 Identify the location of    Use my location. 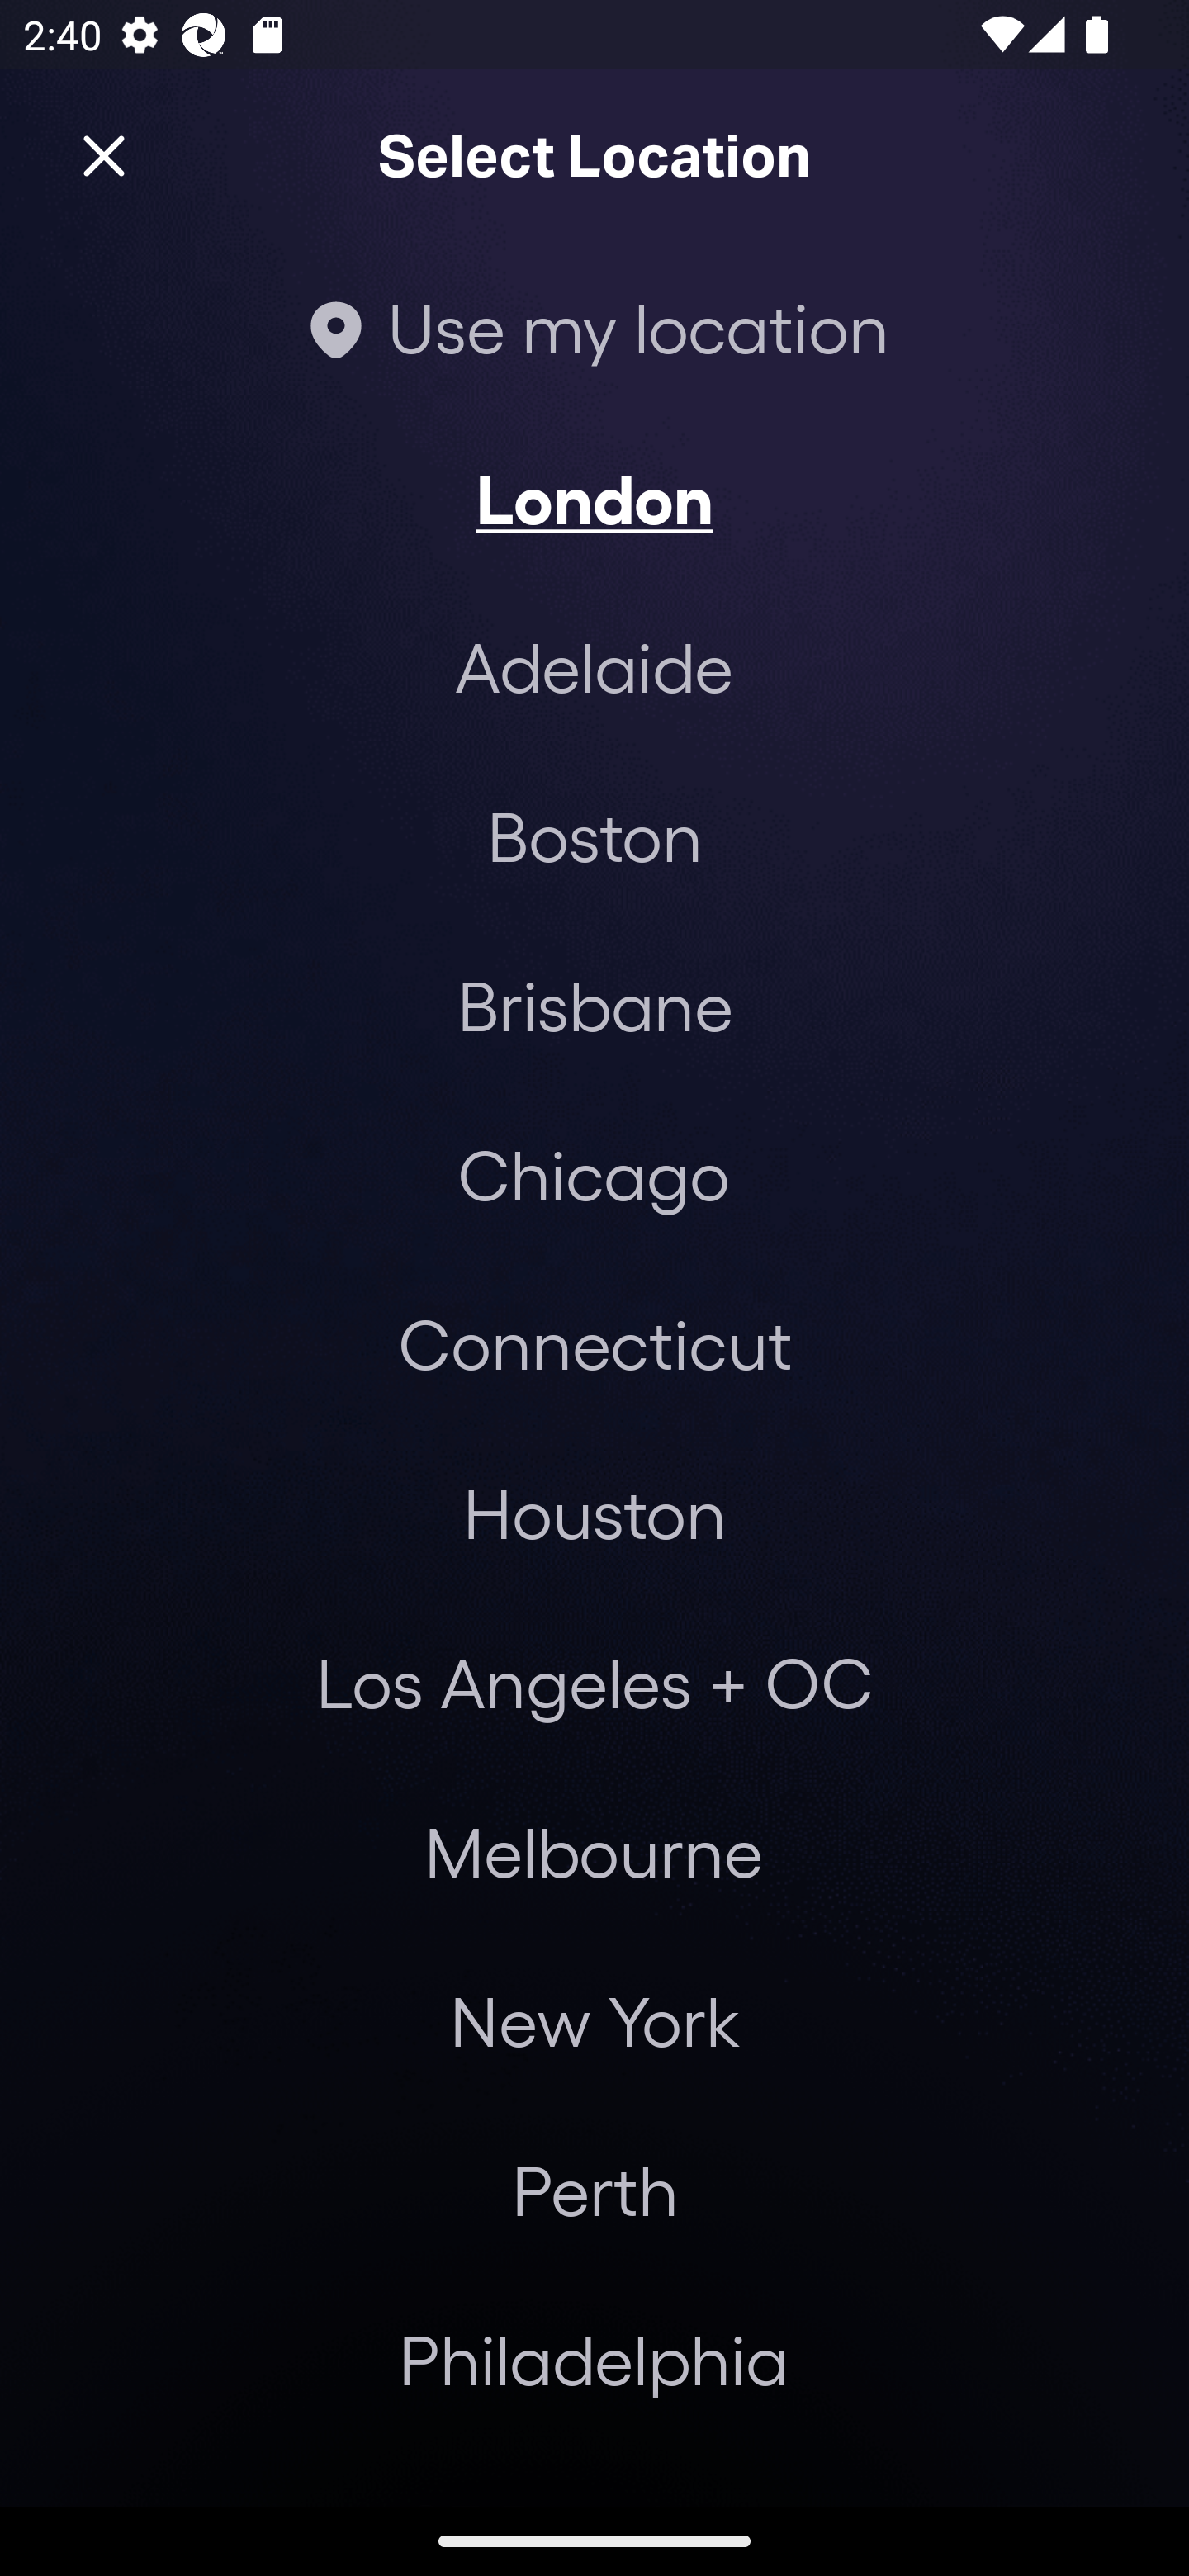
(594, 327).